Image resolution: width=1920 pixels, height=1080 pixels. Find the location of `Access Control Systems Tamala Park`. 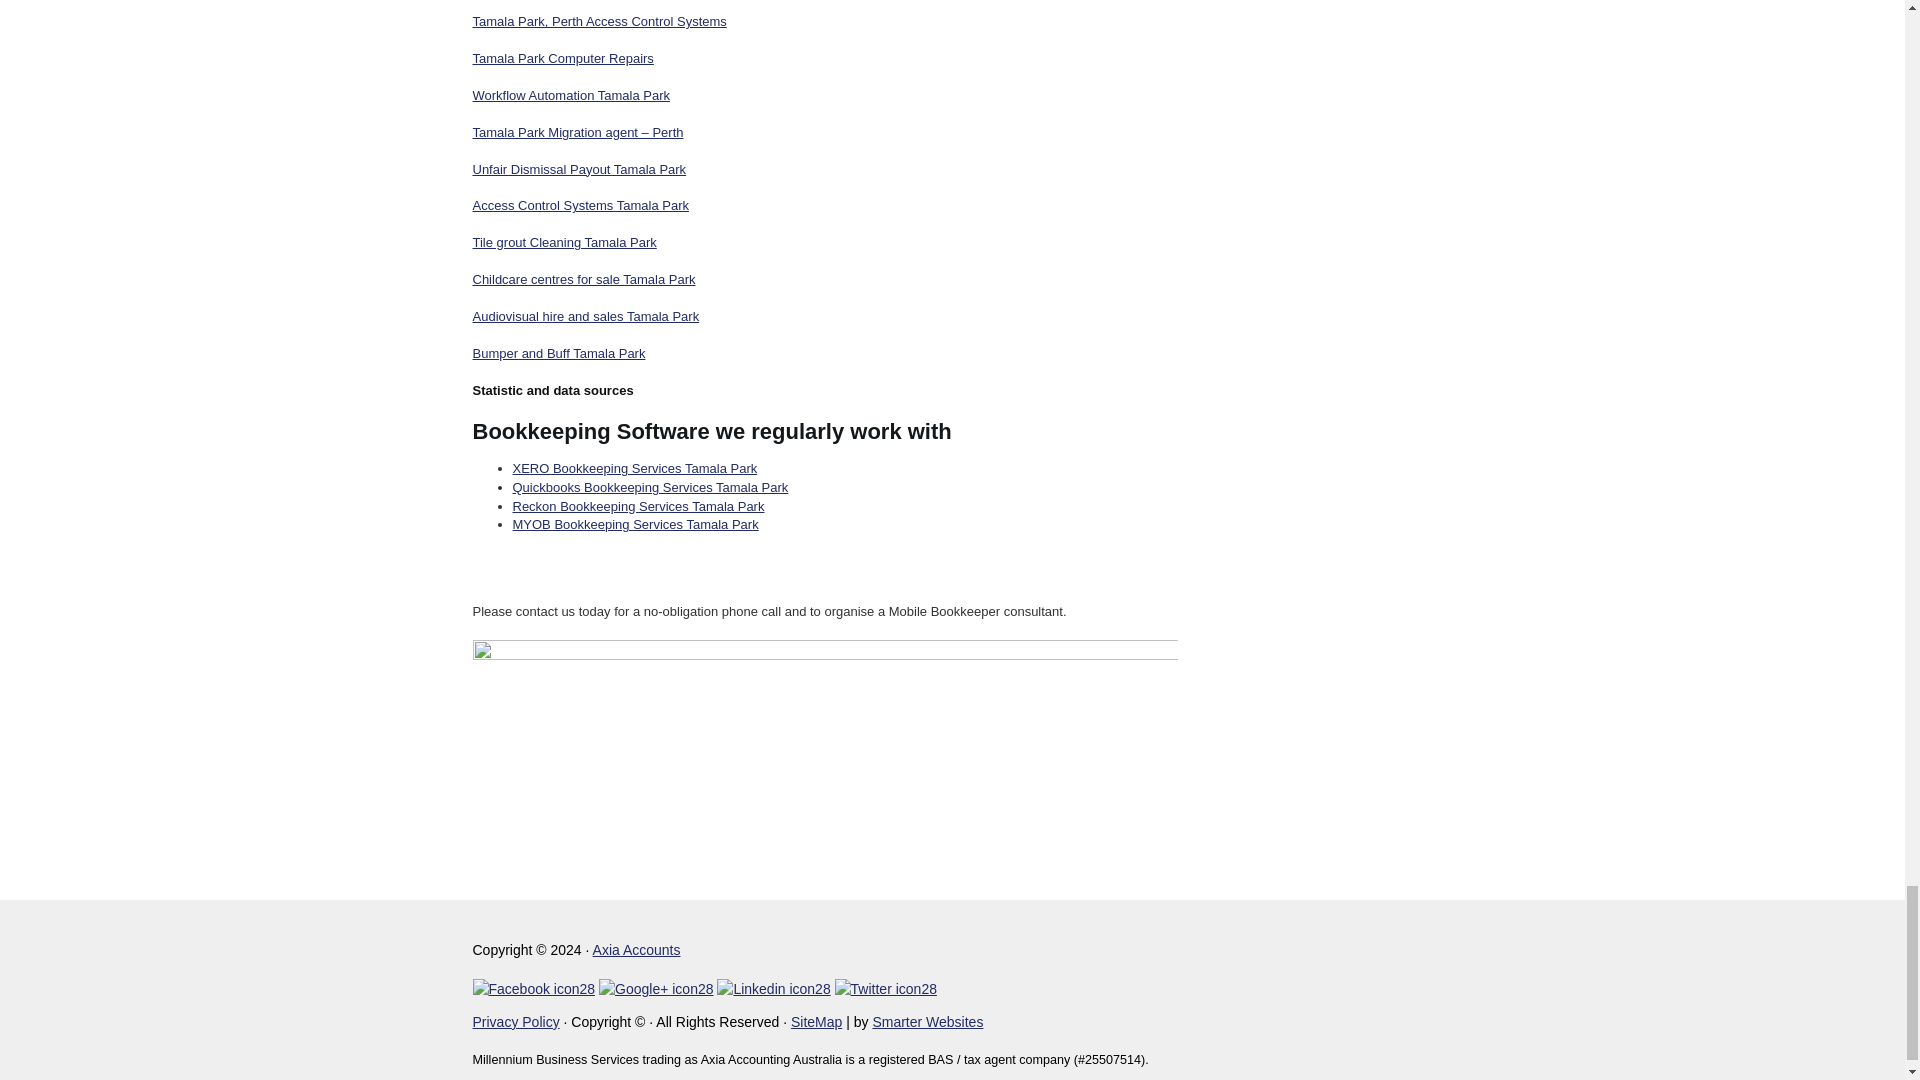

Access Control Systems Tamala Park is located at coordinates (580, 204).